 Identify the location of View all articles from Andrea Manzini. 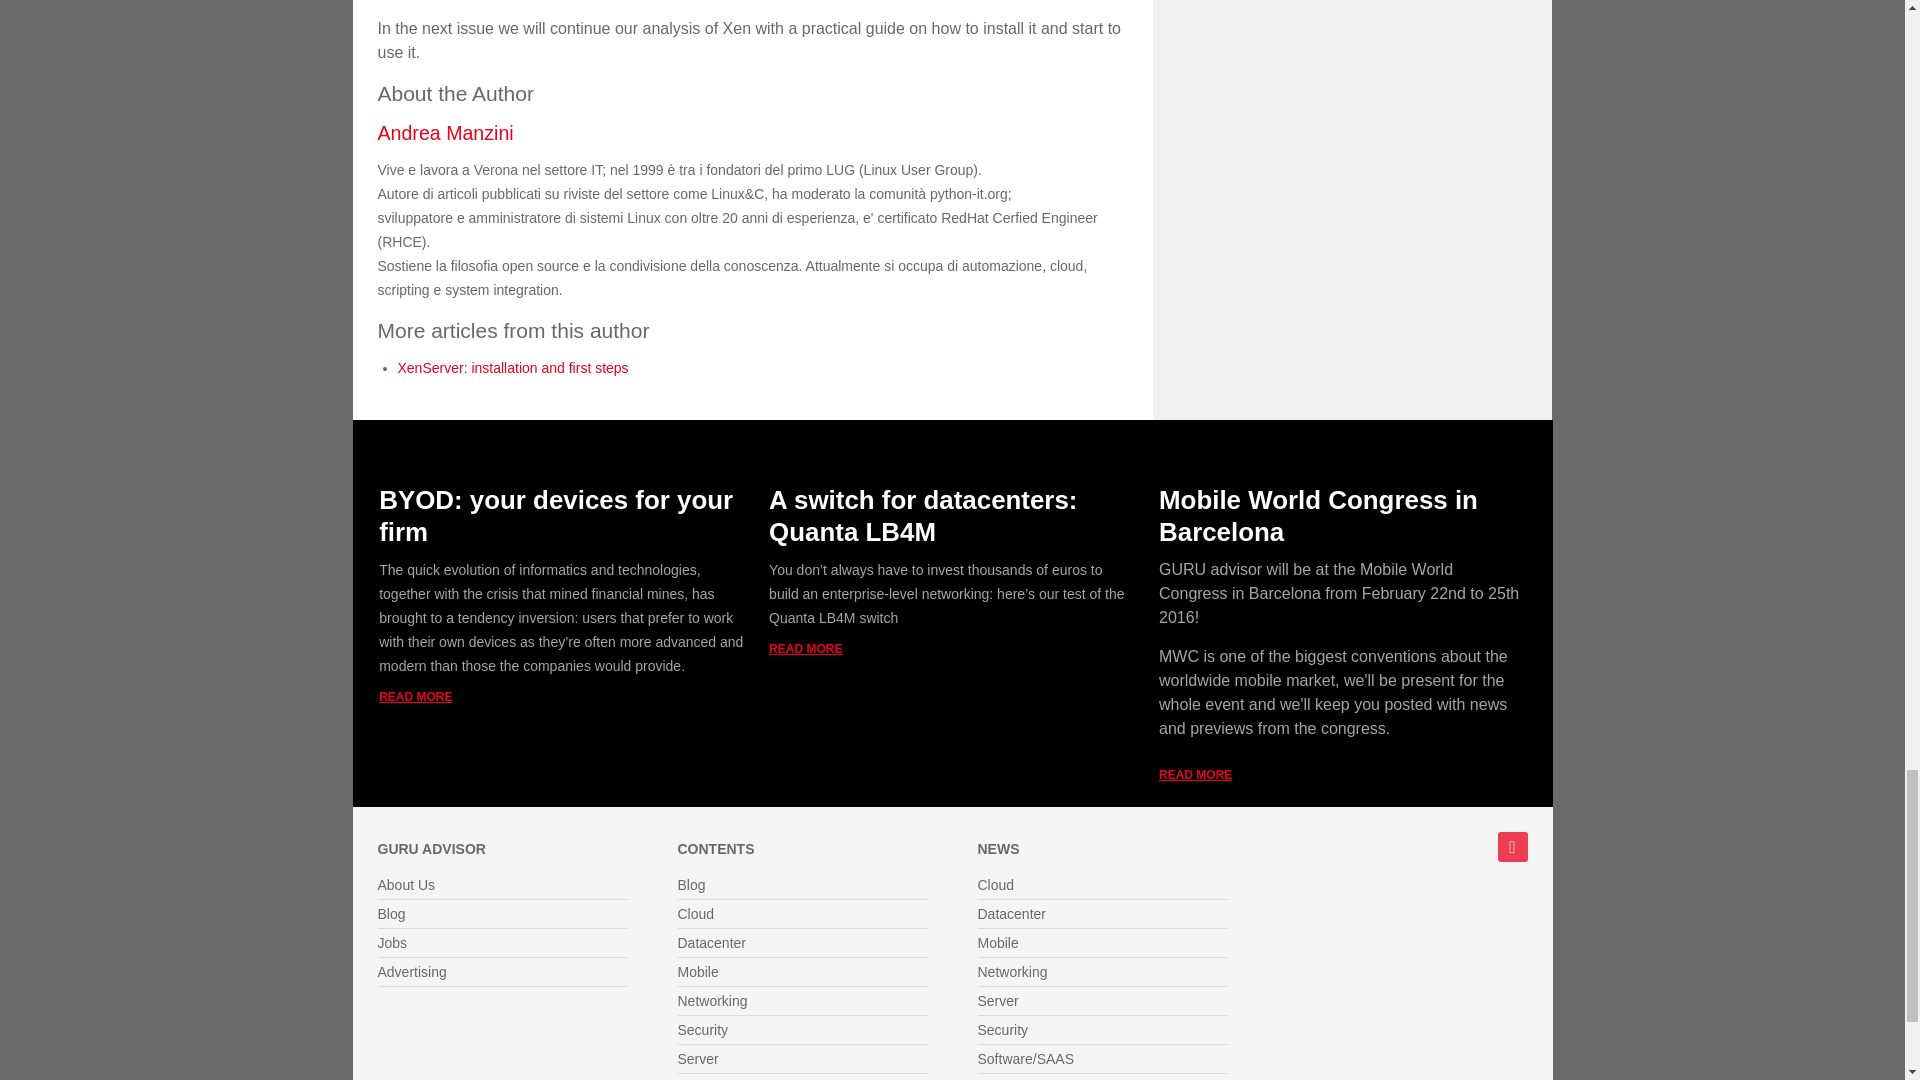
(446, 132).